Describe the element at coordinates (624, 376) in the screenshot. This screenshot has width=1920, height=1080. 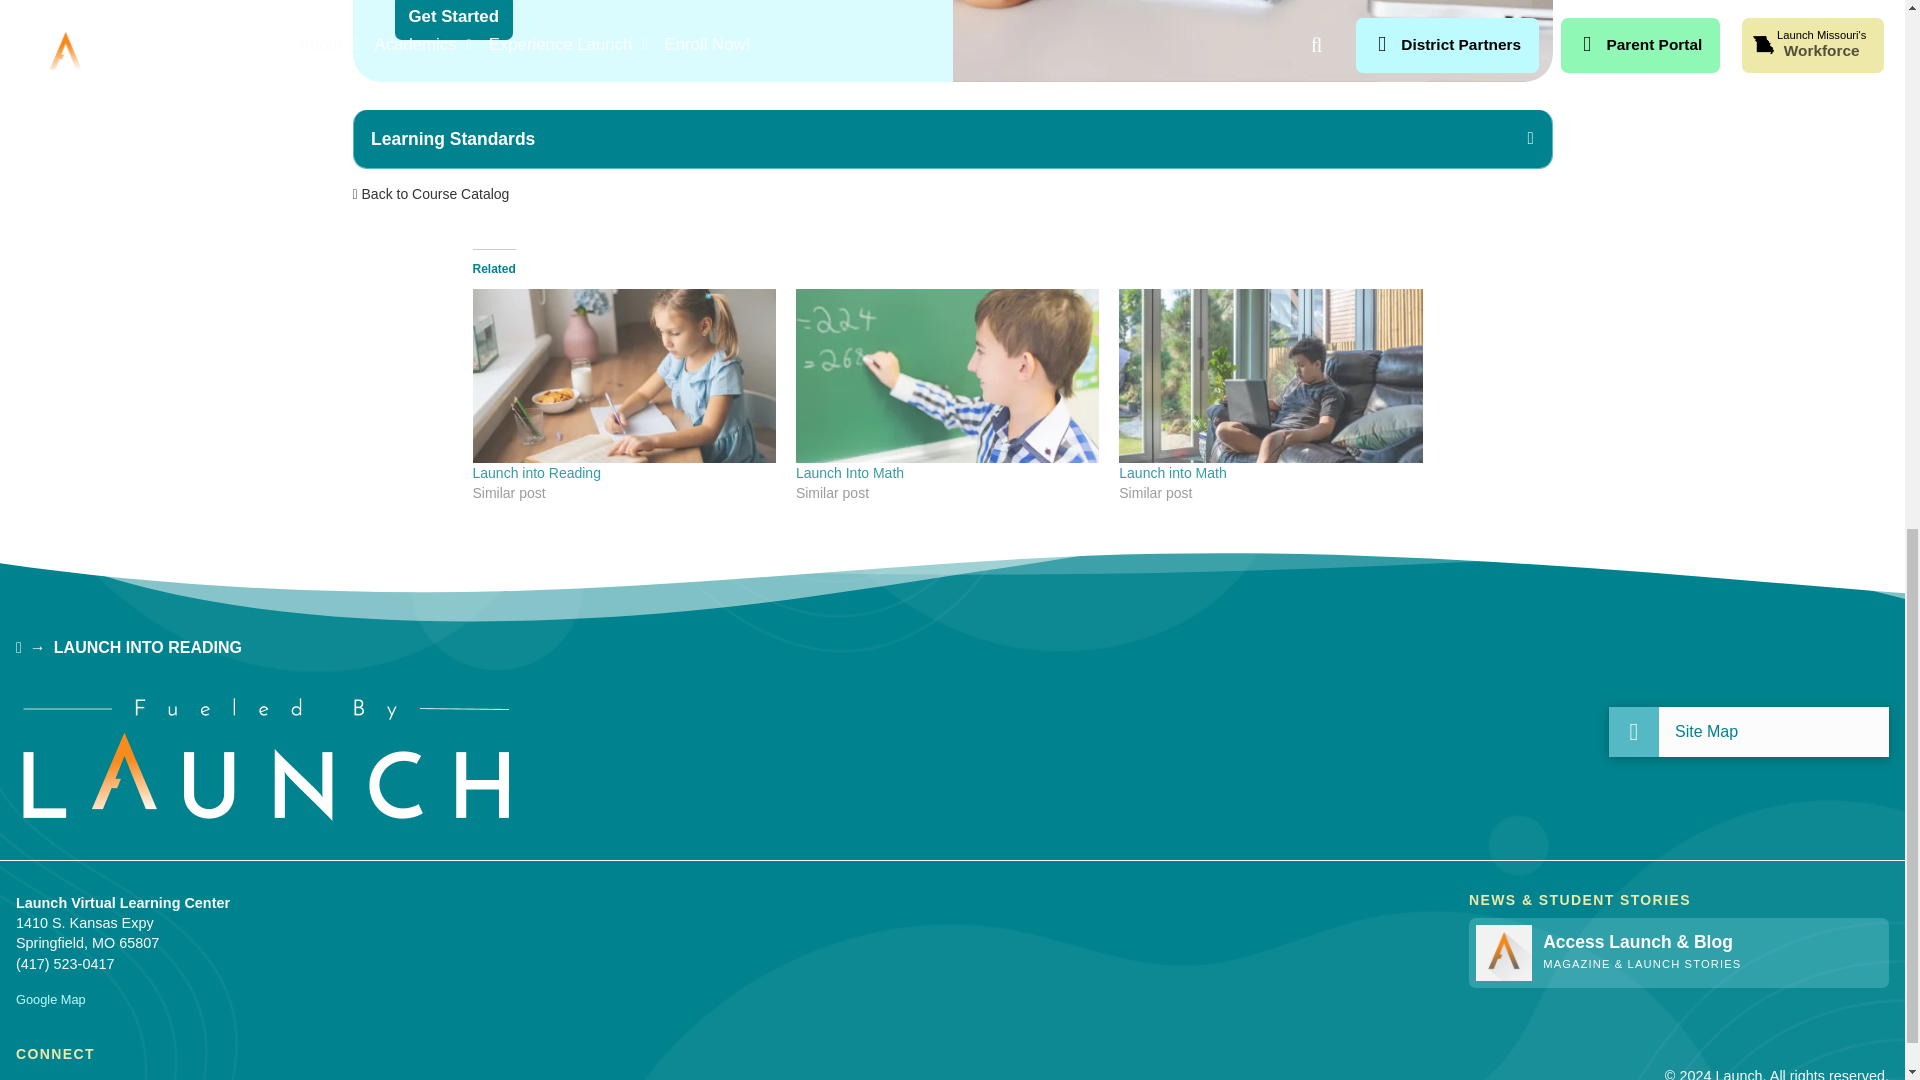
I see `Launch into Reading` at that location.